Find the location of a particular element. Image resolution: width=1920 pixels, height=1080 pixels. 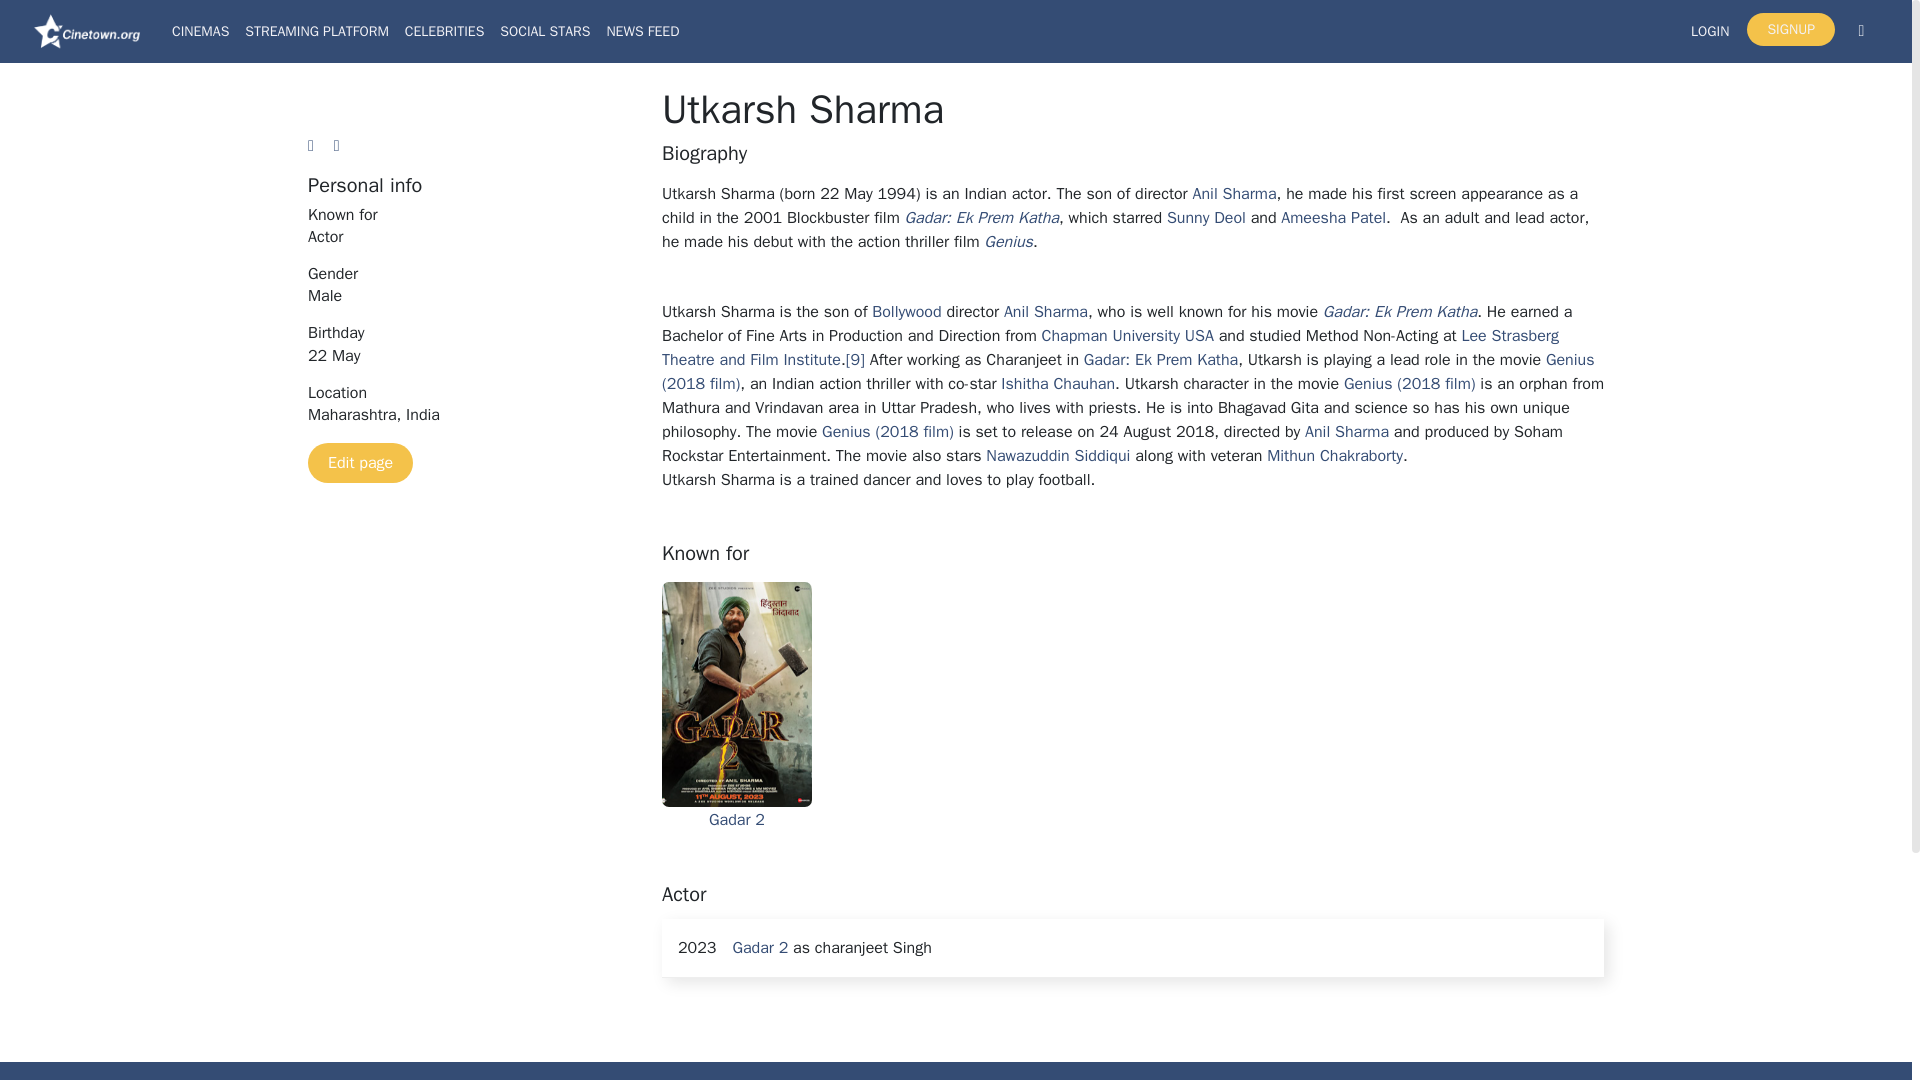

SOCIAL STARS is located at coordinates (544, 30).